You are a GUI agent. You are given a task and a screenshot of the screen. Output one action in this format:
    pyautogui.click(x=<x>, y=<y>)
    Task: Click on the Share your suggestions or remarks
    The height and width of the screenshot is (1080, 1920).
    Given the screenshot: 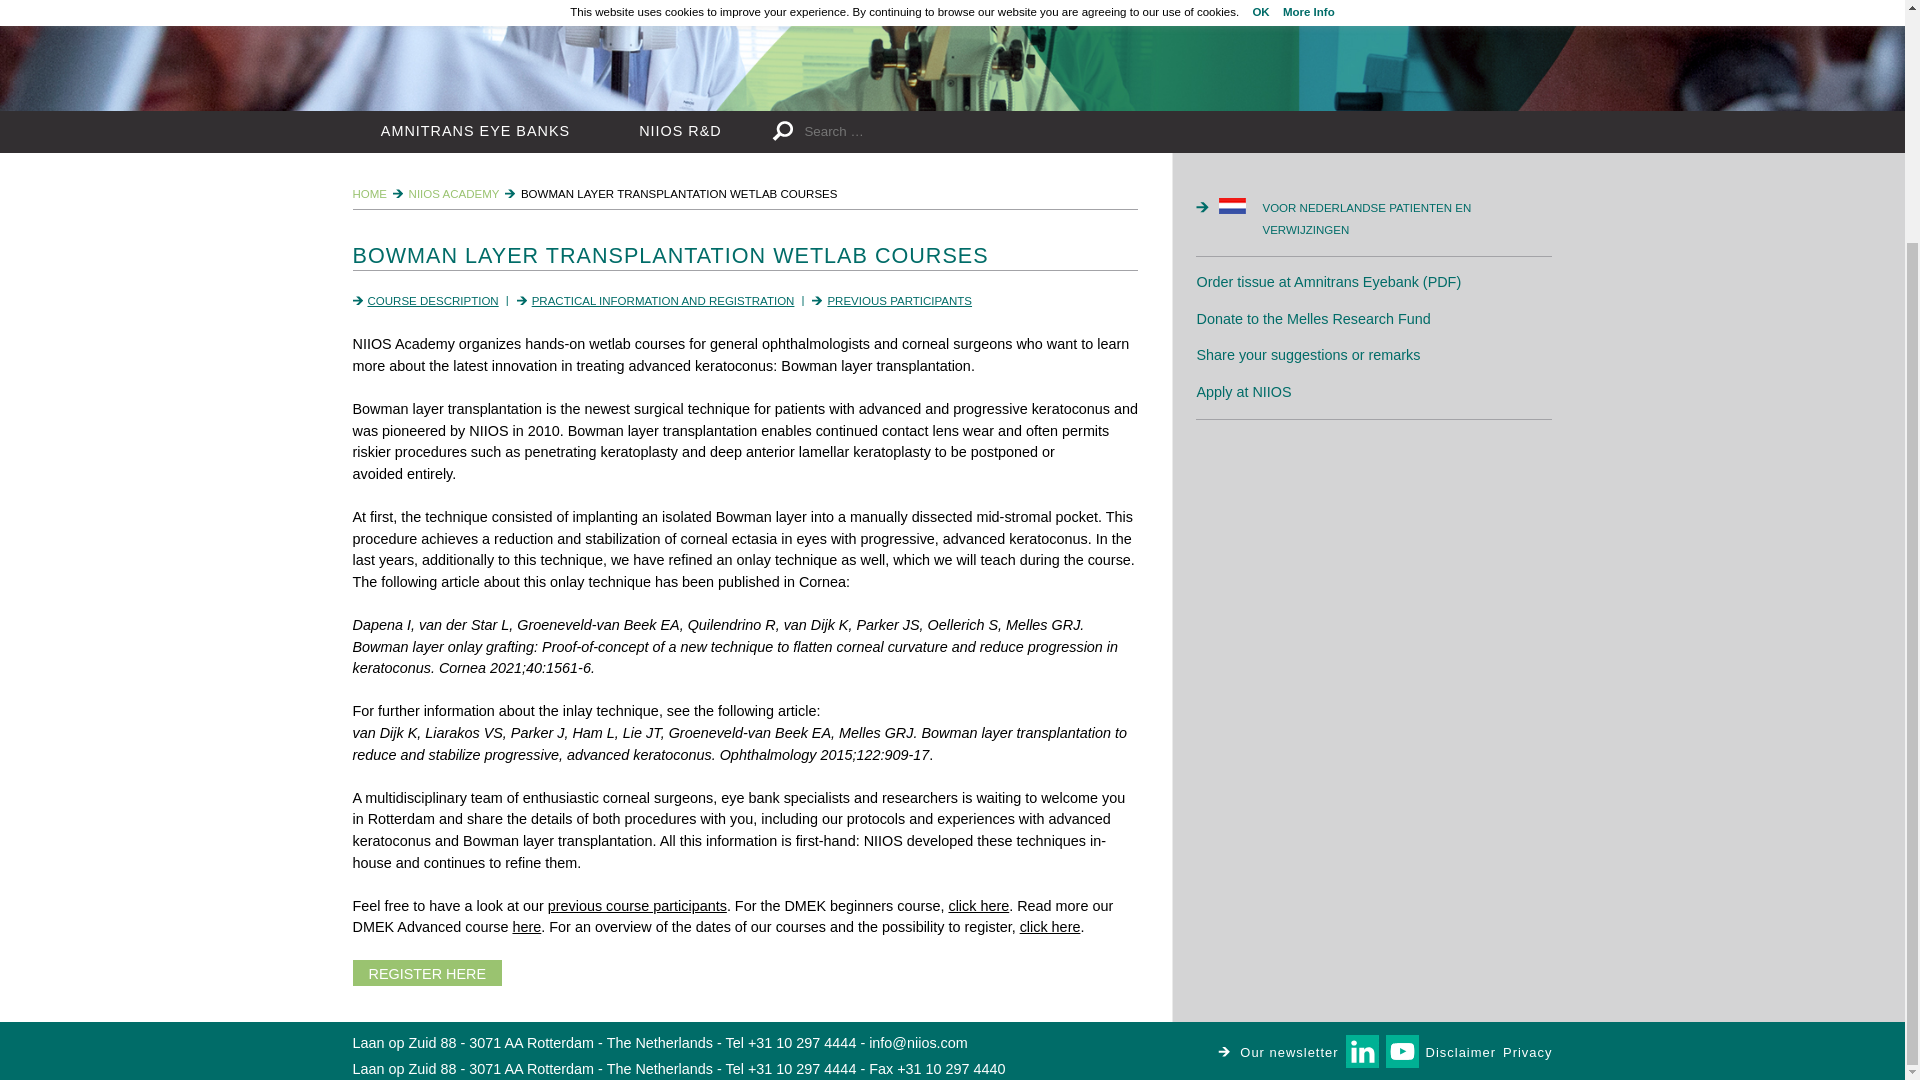 What is the action you would take?
    pyautogui.click(x=1308, y=354)
    